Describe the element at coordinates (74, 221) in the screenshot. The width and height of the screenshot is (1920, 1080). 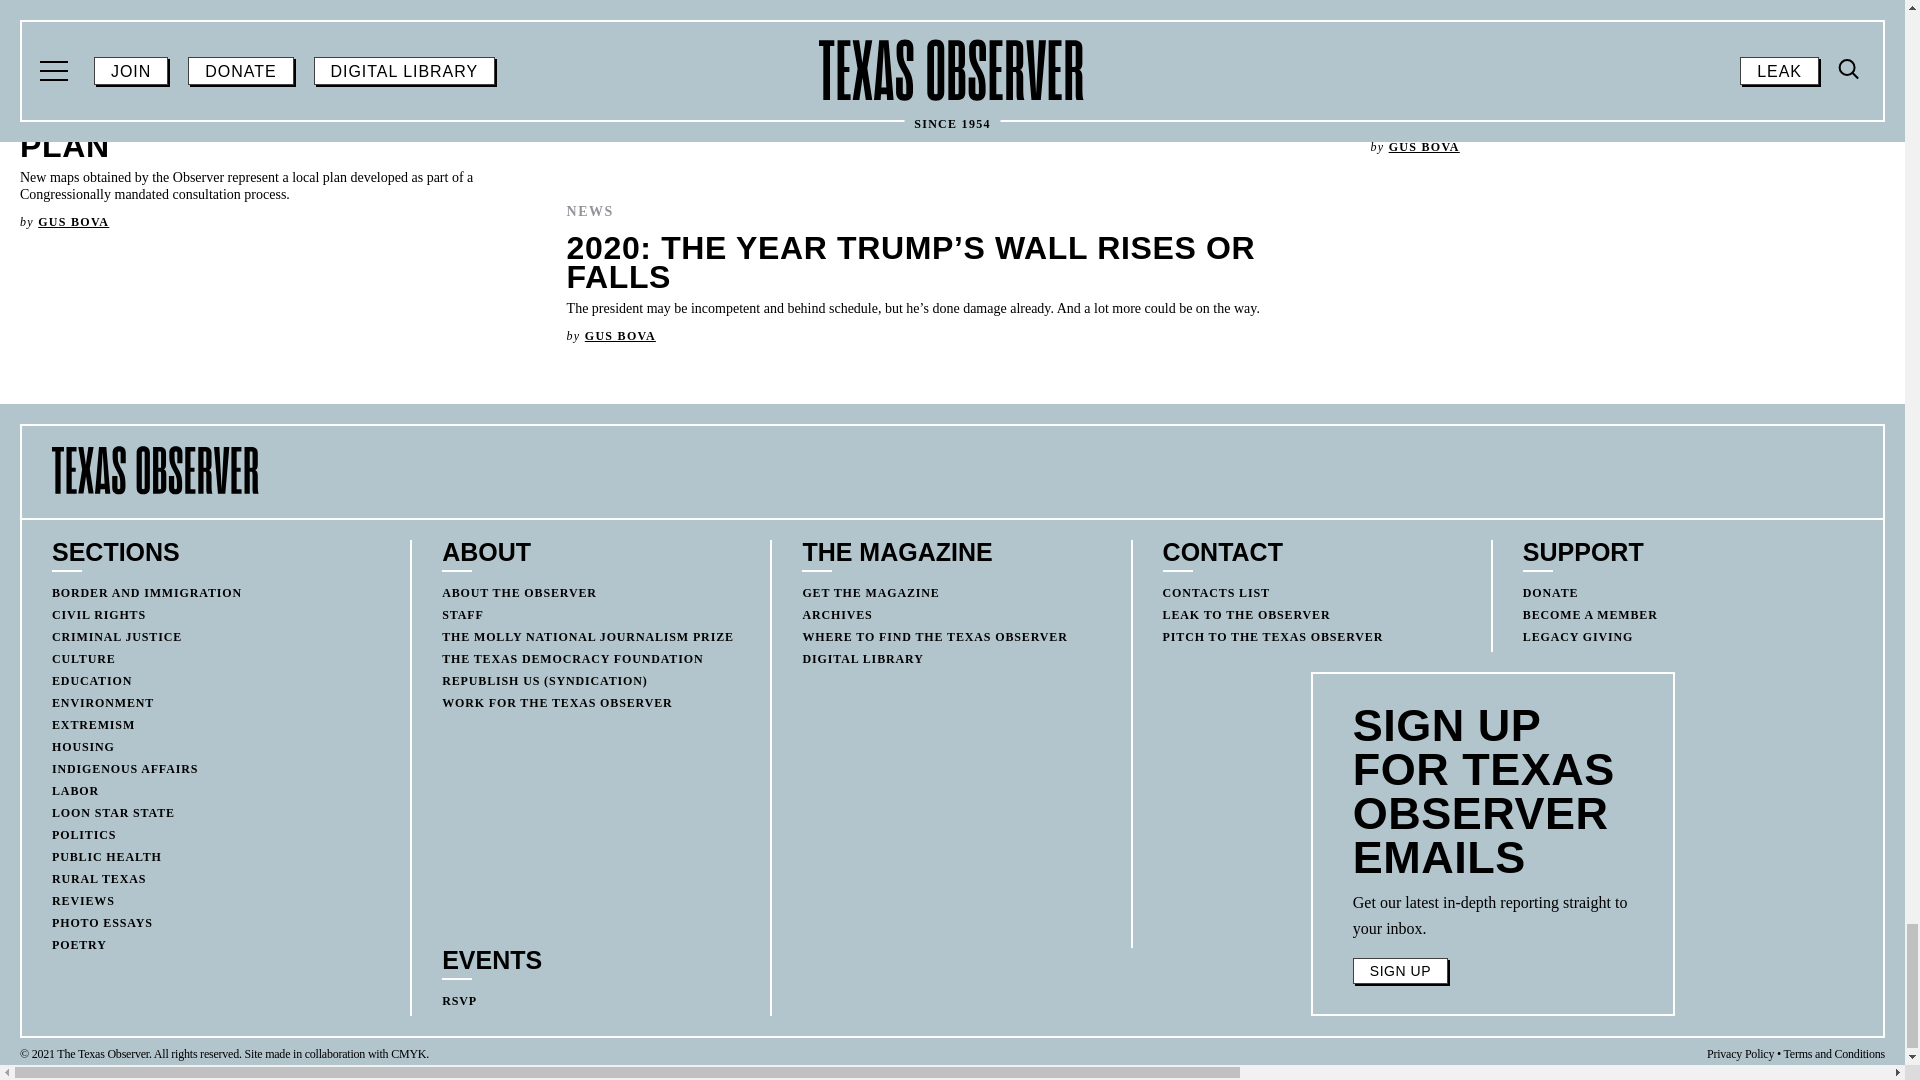
I see `Post by Gus Bova` at that location.